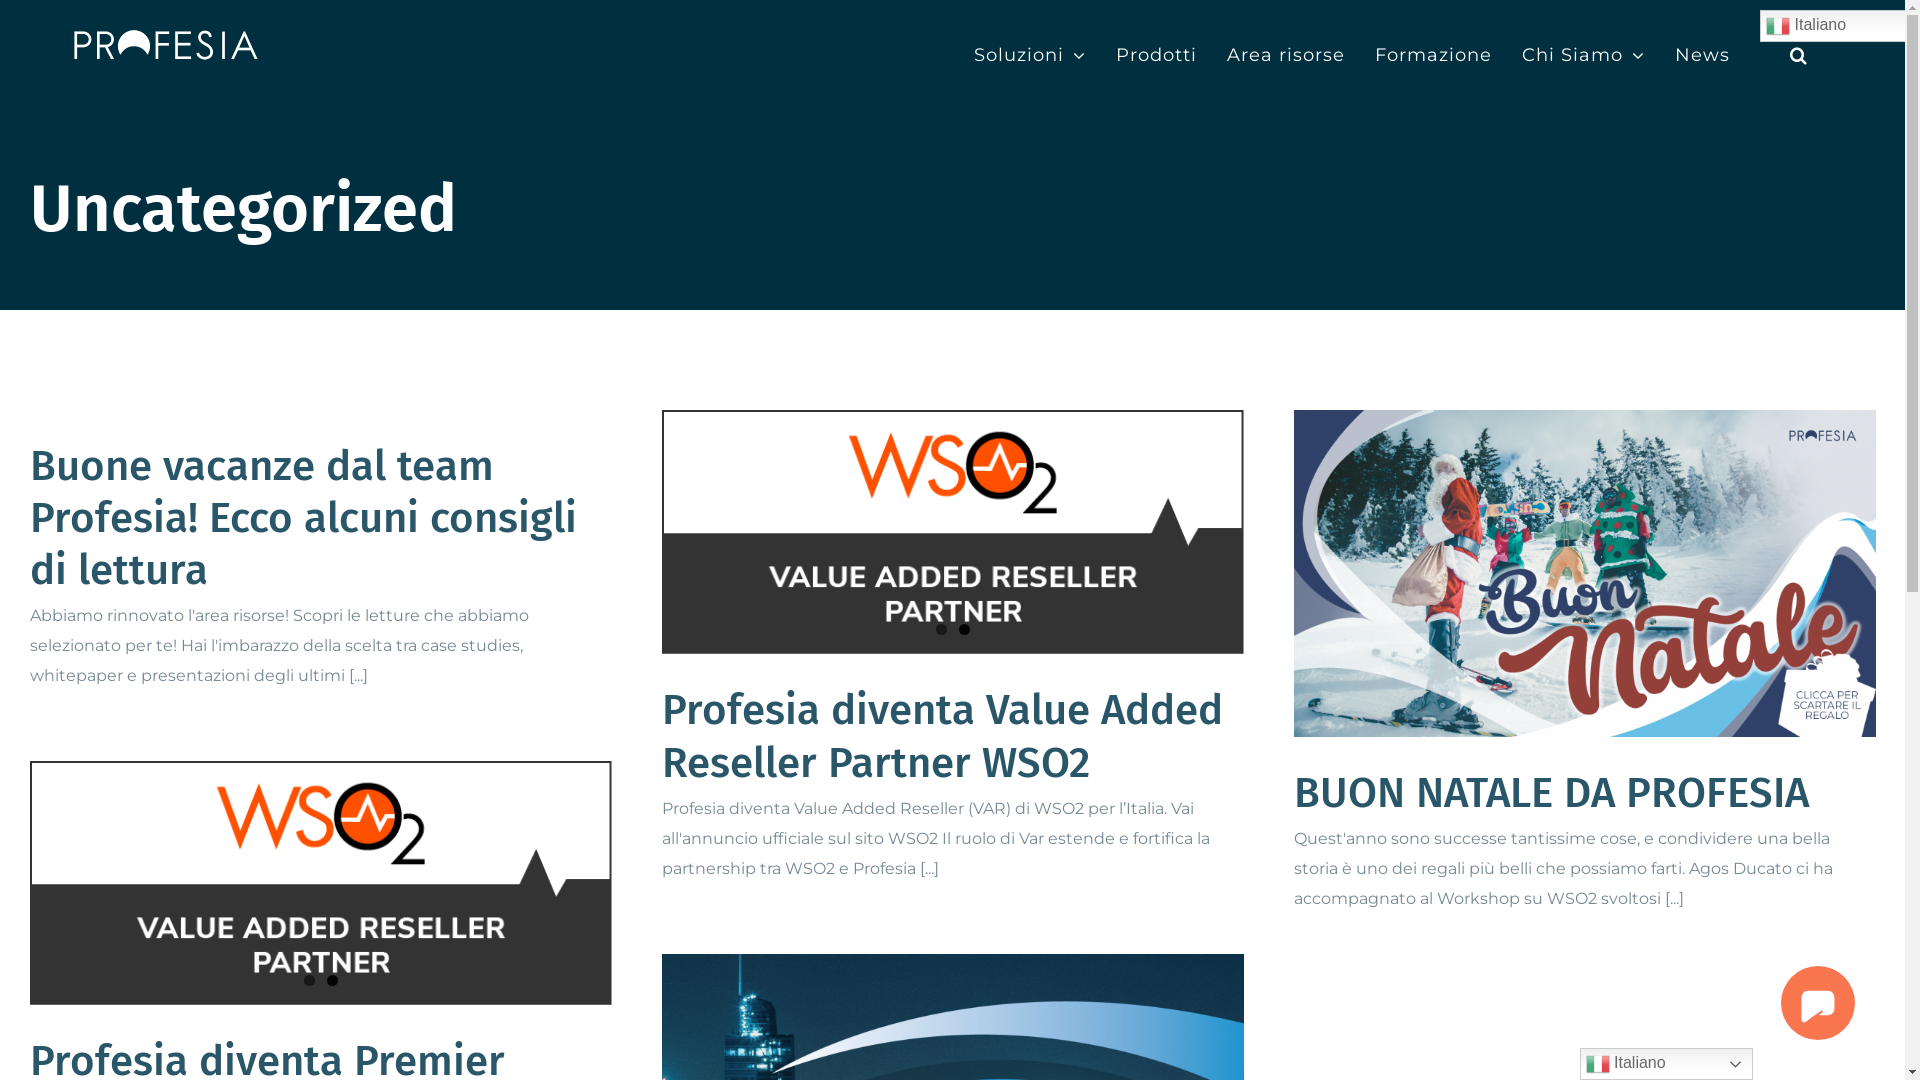 The width and height of the screenshot is (1920, 1080). I want to click on Prodotti, so click(1156, 55).